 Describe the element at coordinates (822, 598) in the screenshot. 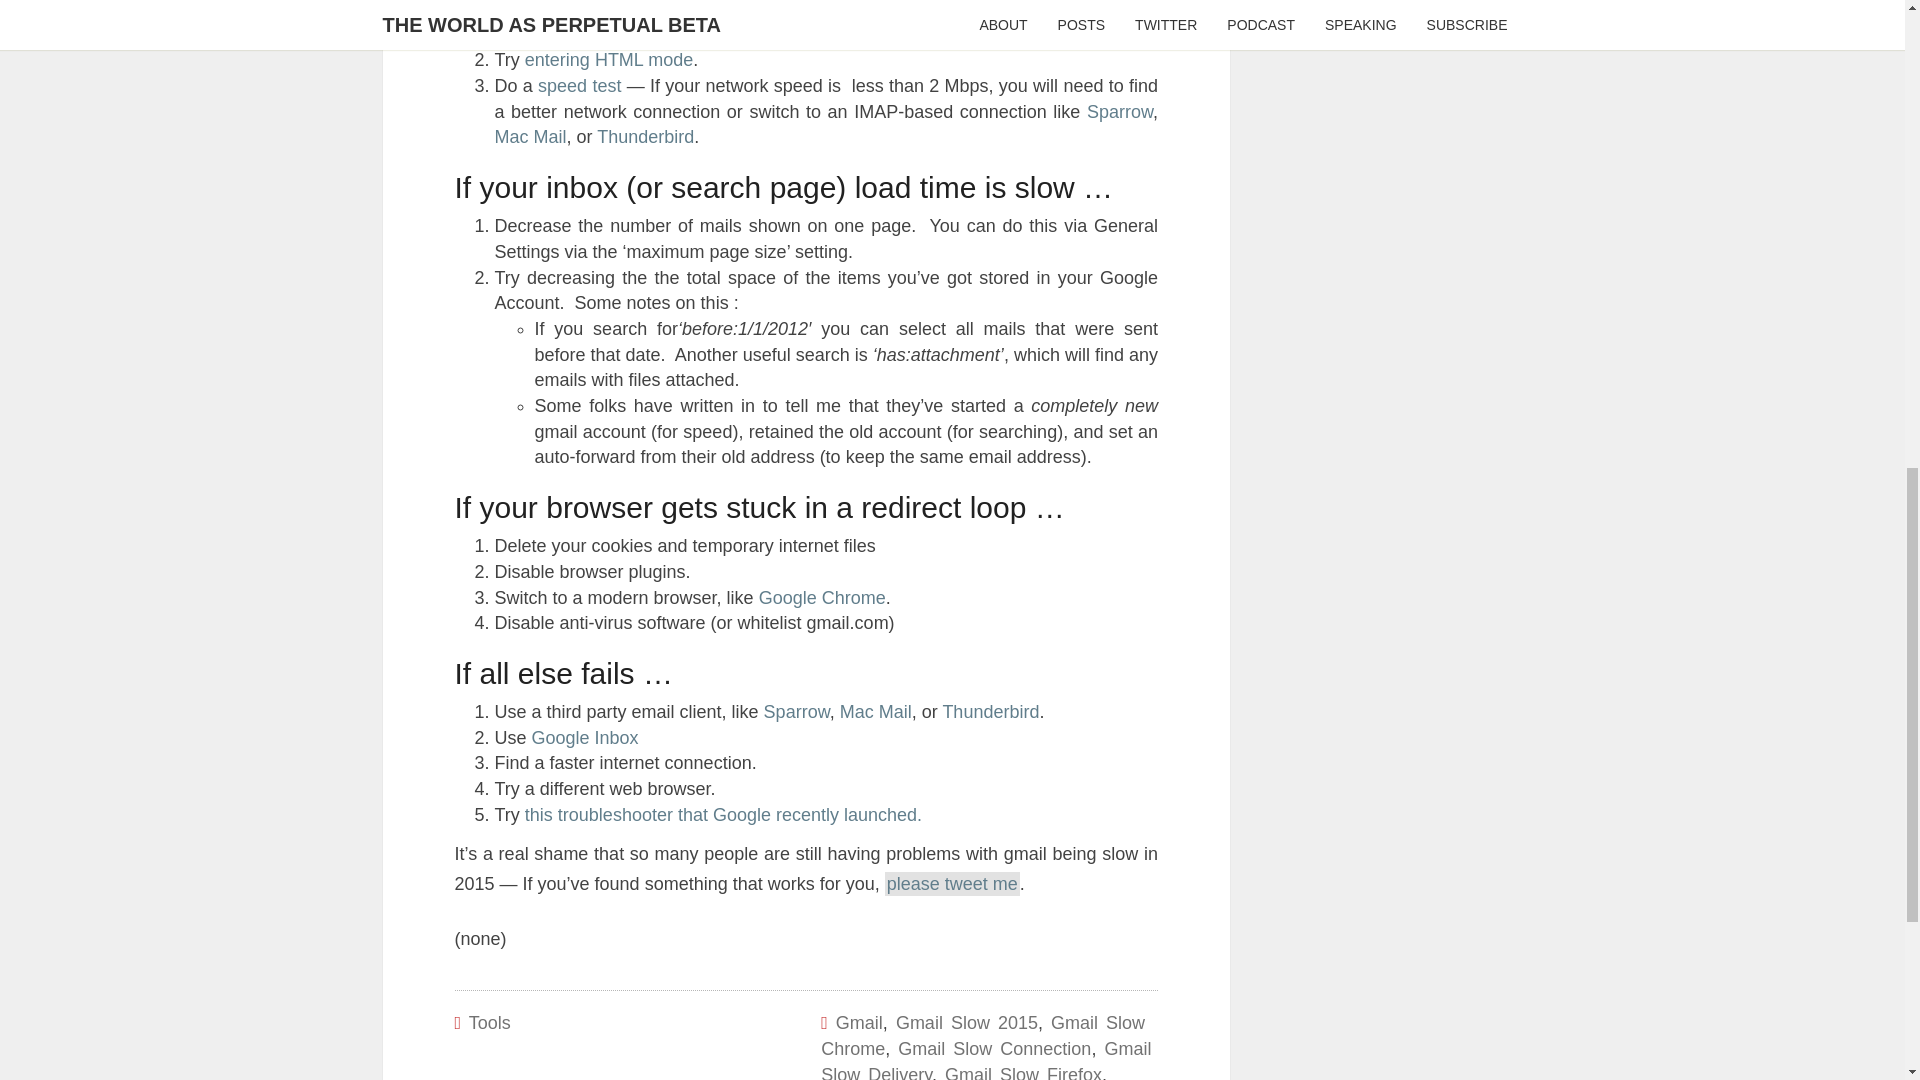

I see `Google Chrome` at that location.